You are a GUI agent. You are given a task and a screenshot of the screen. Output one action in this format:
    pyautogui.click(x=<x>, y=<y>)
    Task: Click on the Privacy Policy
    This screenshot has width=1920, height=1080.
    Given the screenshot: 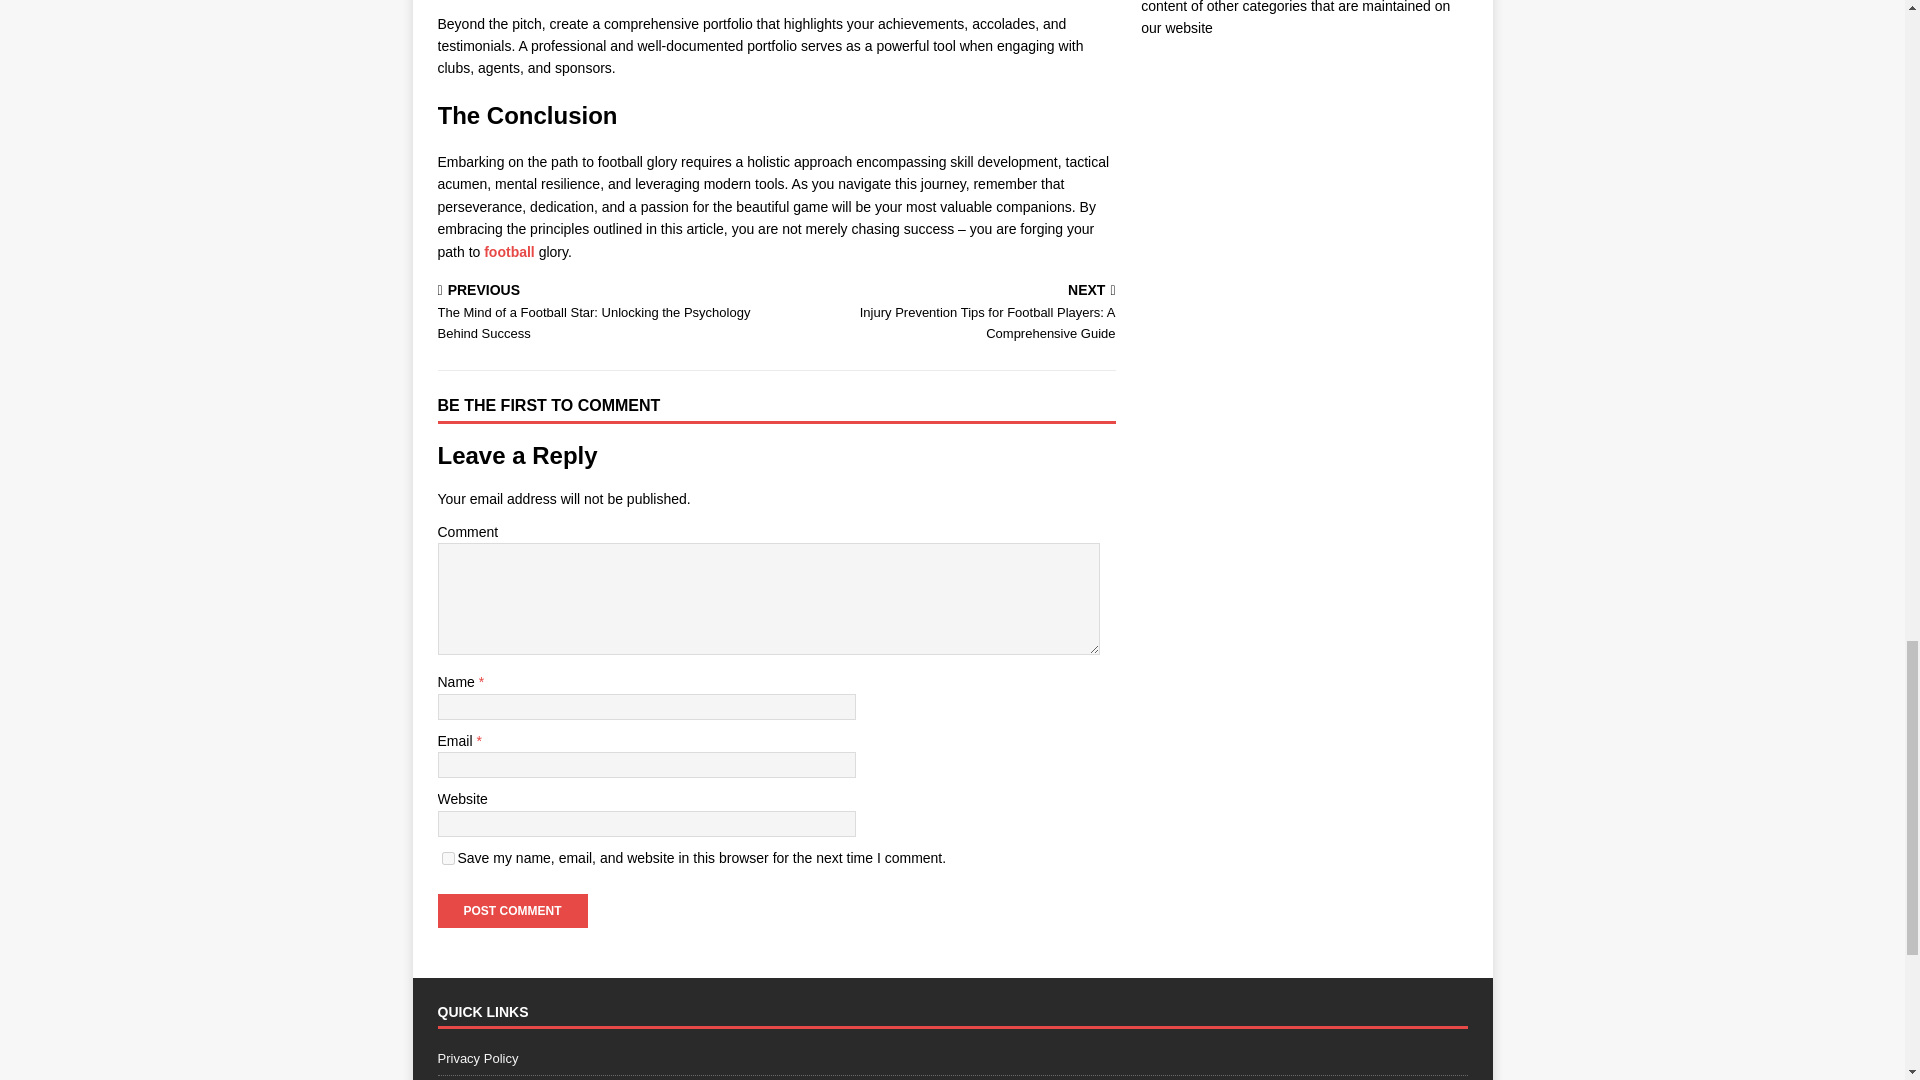 What is the action you would take?
    pyautogui.click(x=952, y=1061)
    